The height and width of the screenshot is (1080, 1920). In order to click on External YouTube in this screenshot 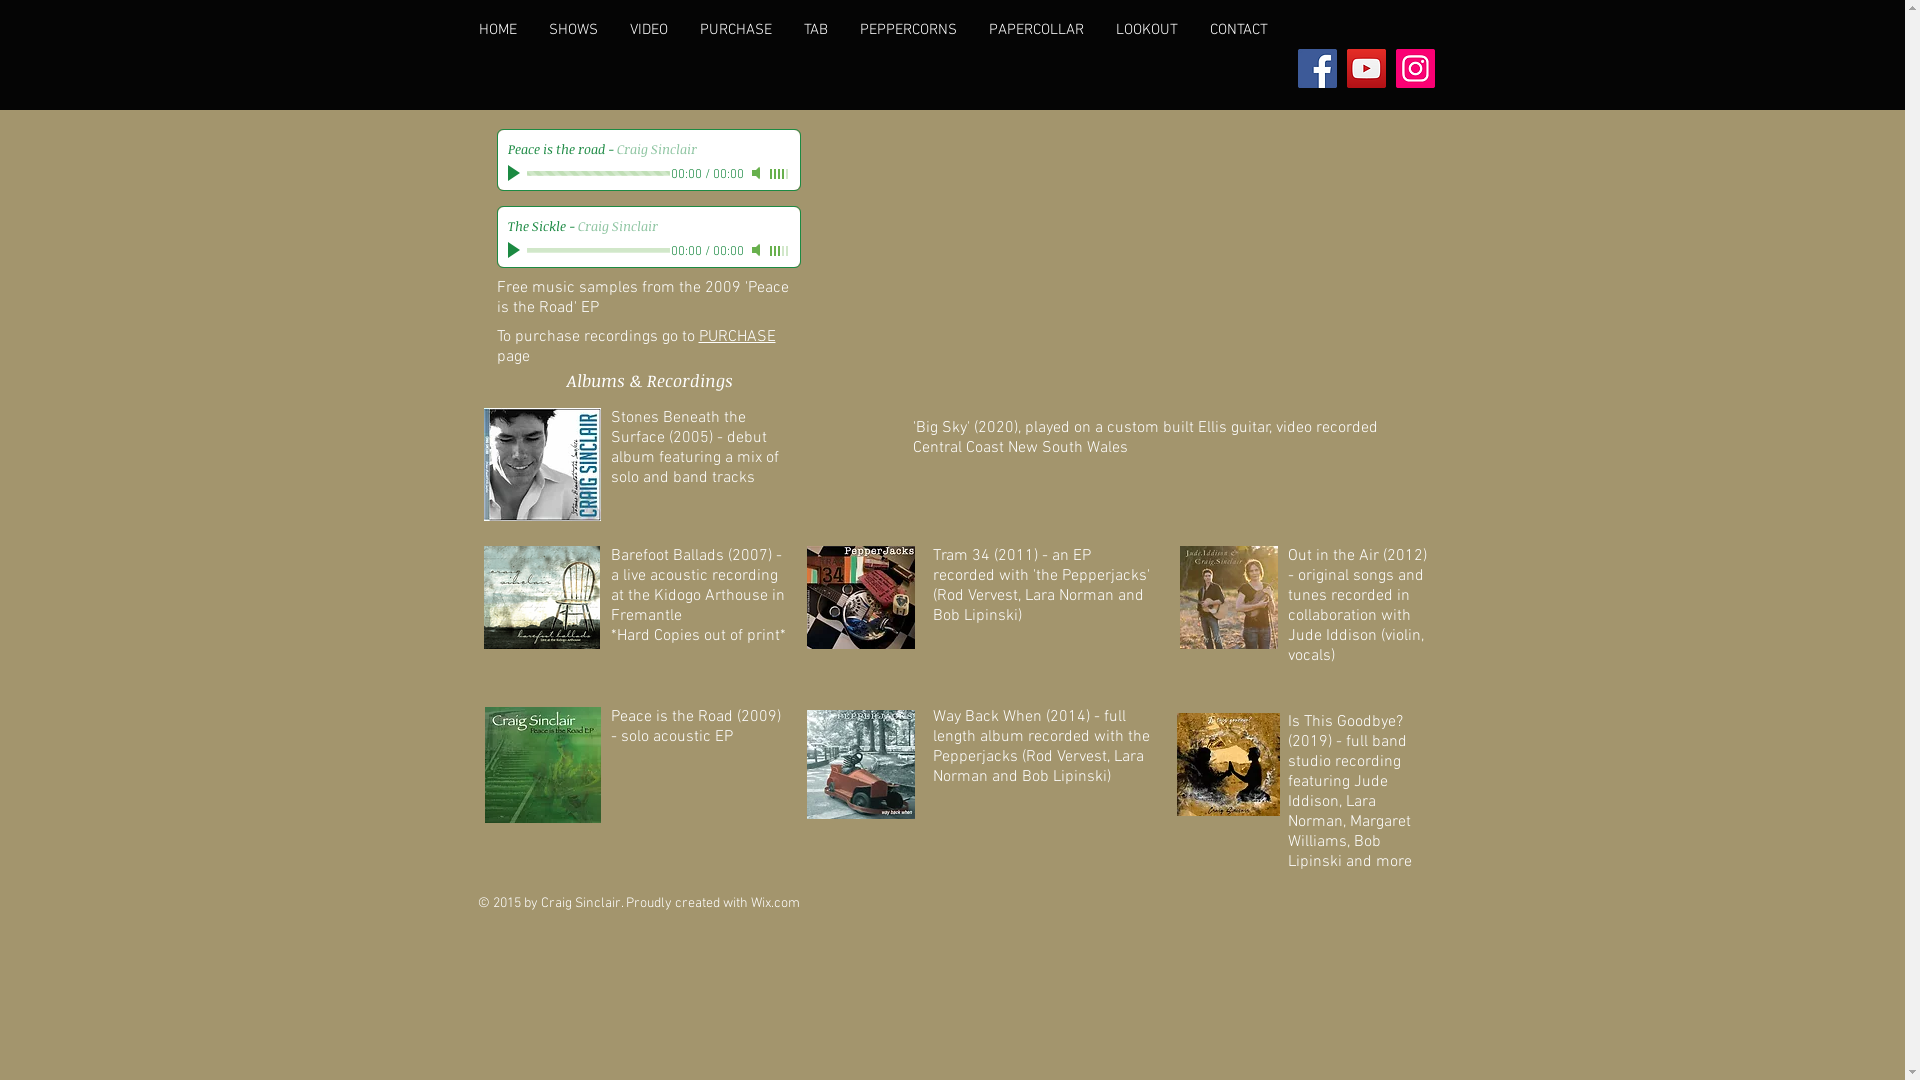, I will do `click(1150, 268)`.